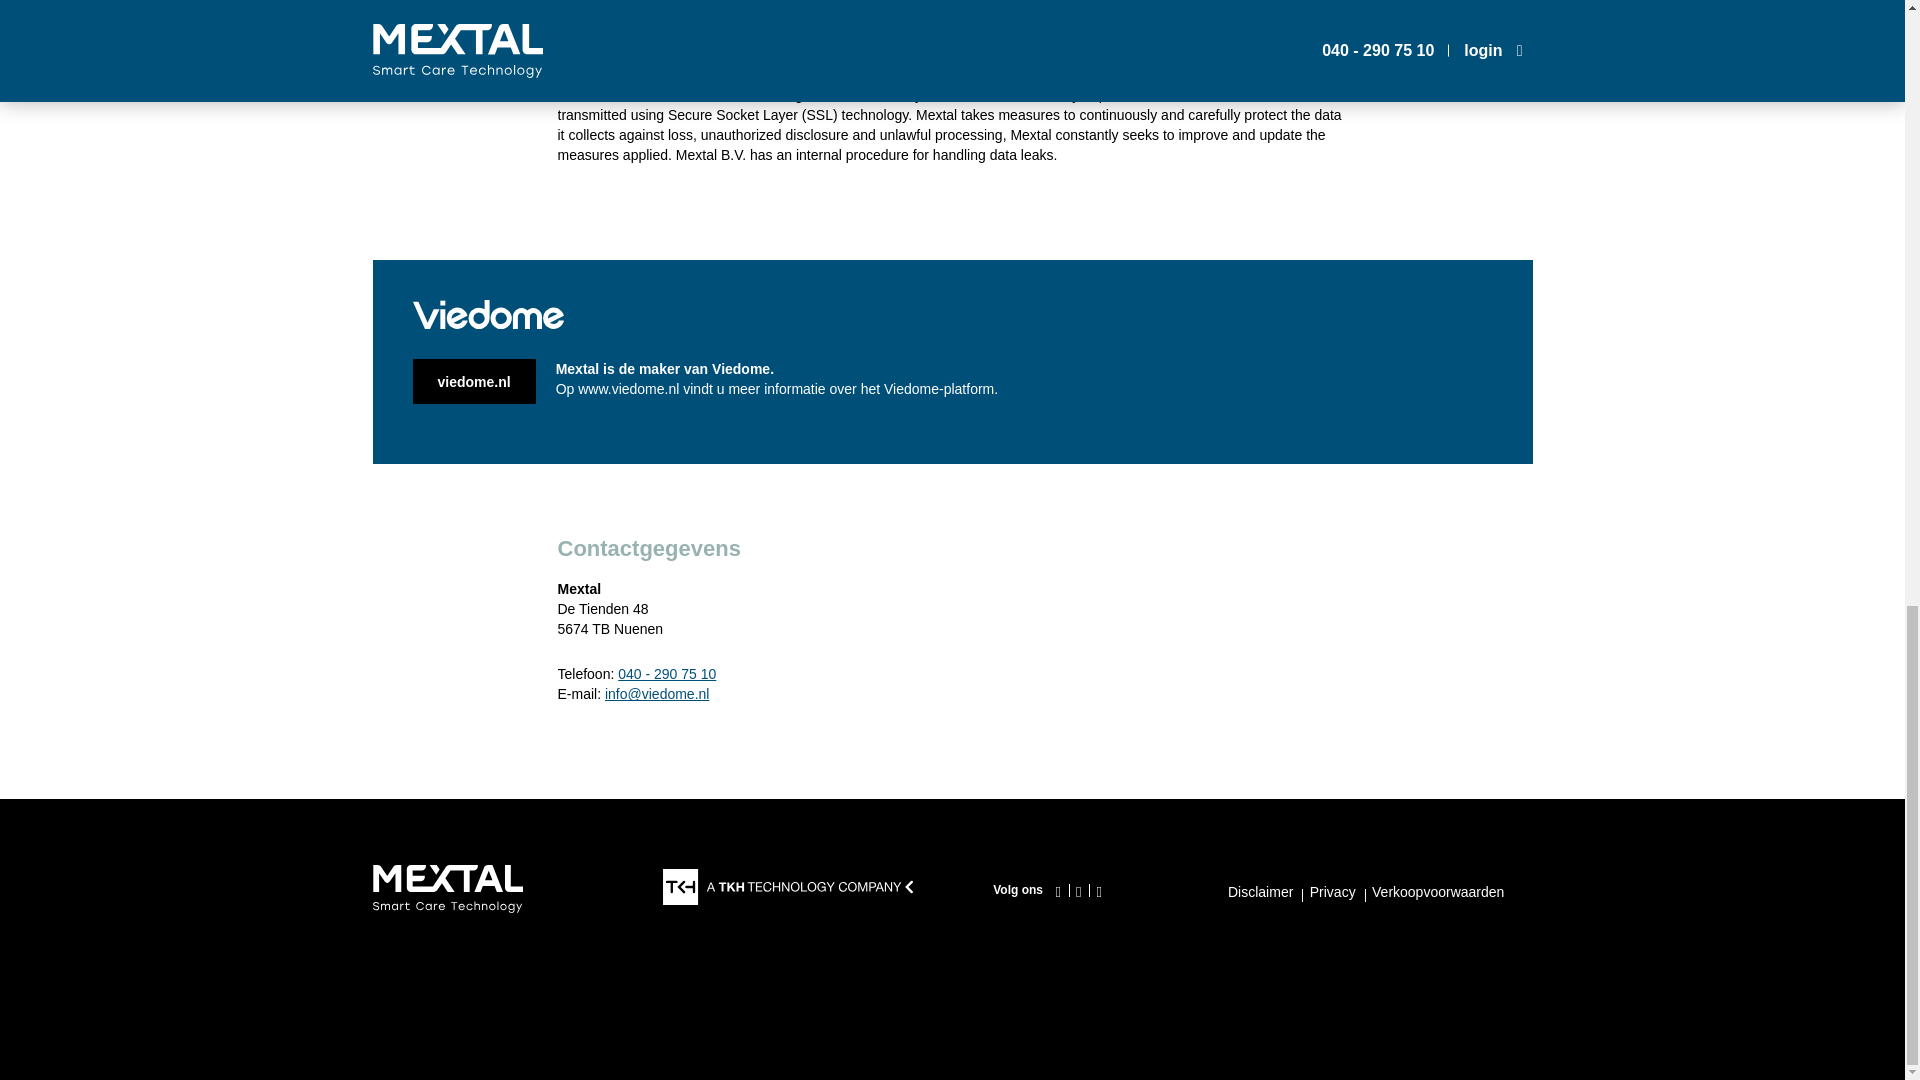 Image resolution: width=1920 pixels, height=1080 pixels. What do you see at coordinates (1058, 892) in the screenshot?
I see `Facebook` at bounding box center [1058, 892].